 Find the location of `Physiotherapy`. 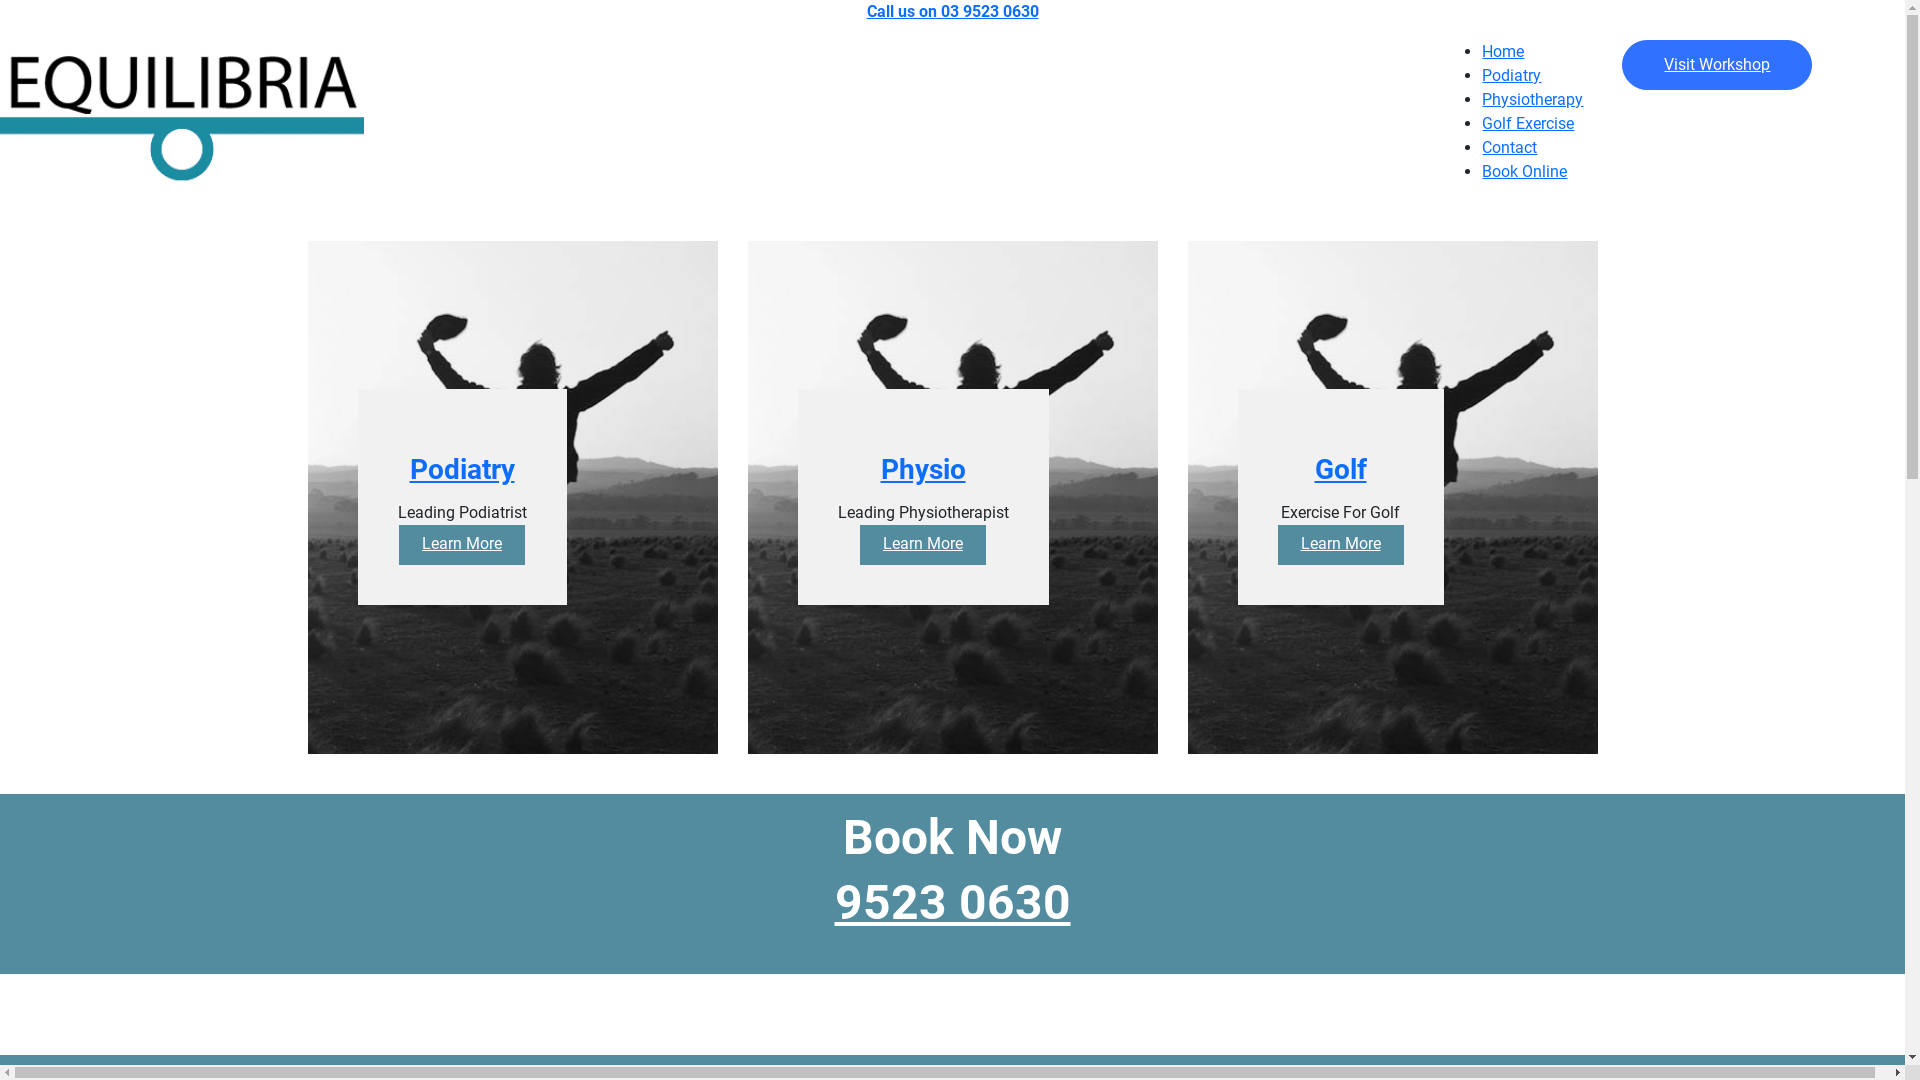

Physiotherapy is located at coordinates (1532, 100).